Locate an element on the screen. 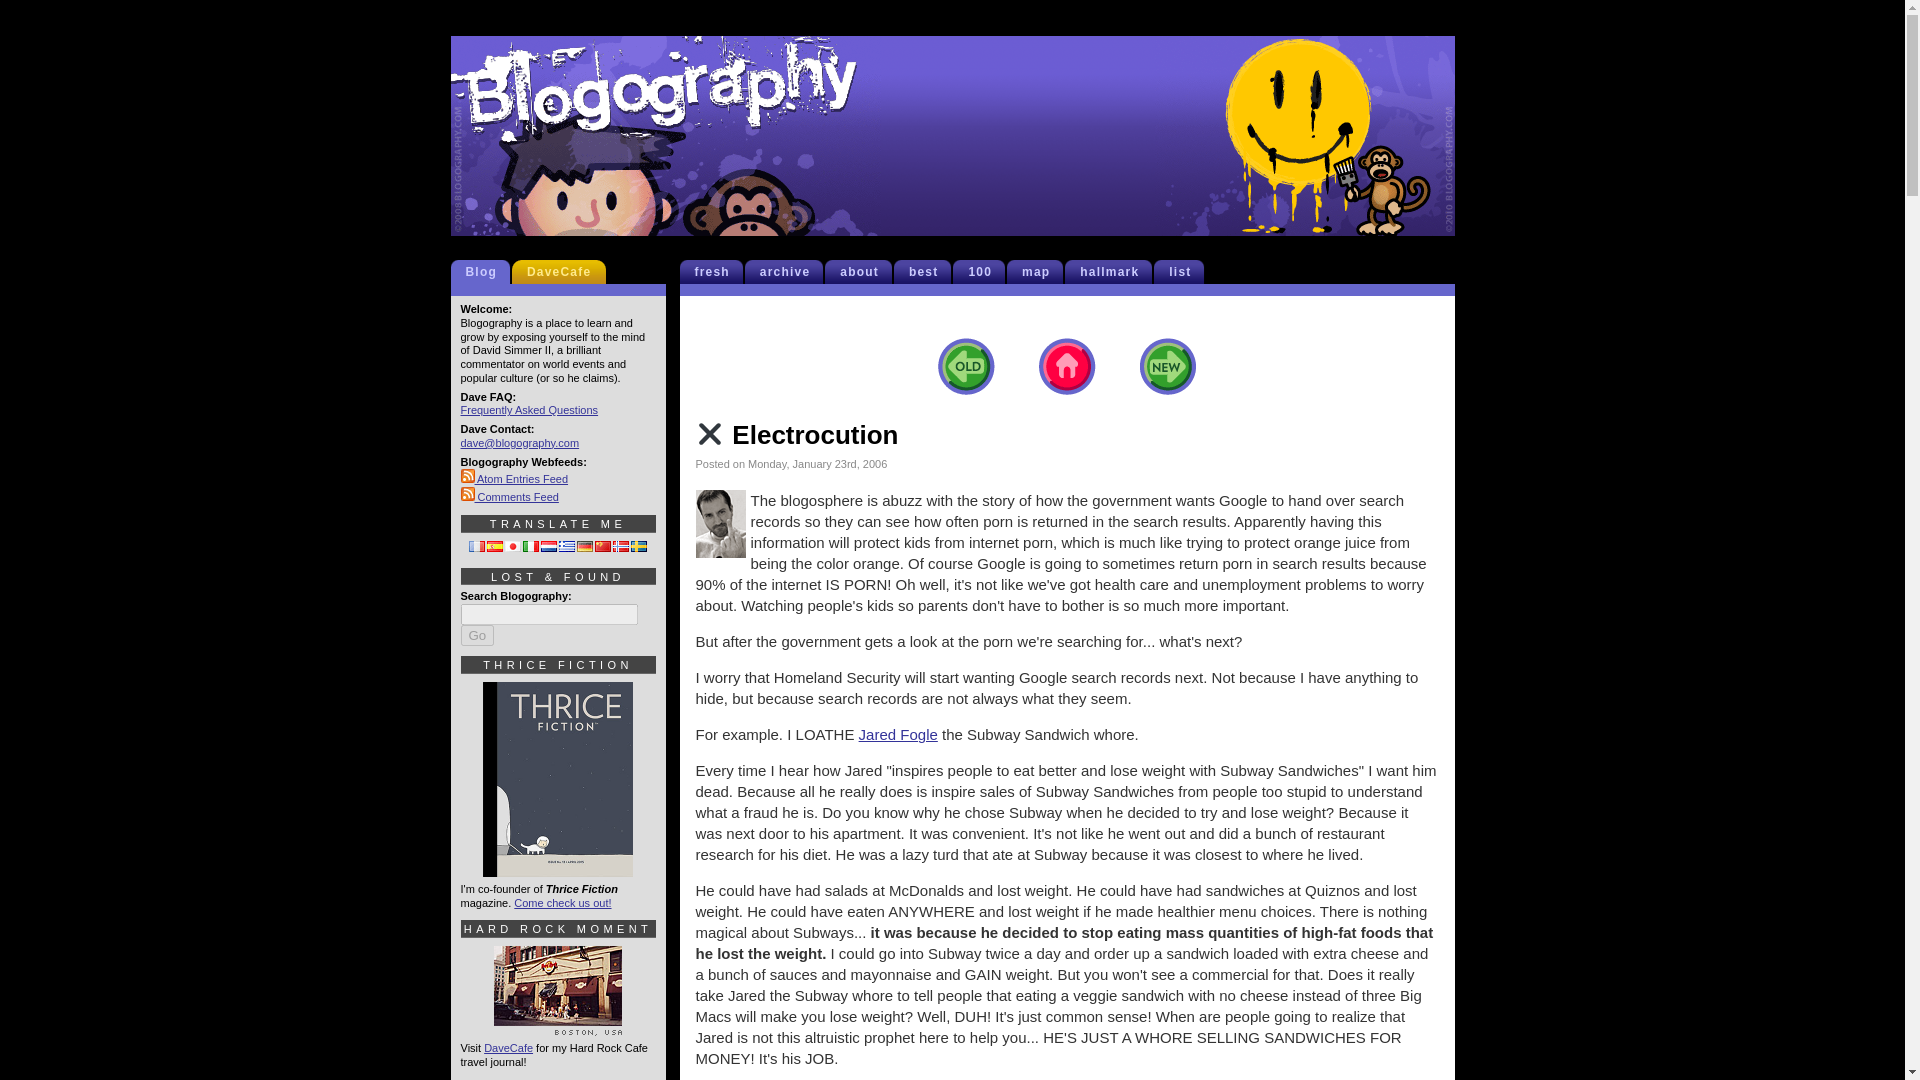 Image resolution: width=1920 pixels, height=1080 pixels. Subway Link is located at coordinates (898, 734).